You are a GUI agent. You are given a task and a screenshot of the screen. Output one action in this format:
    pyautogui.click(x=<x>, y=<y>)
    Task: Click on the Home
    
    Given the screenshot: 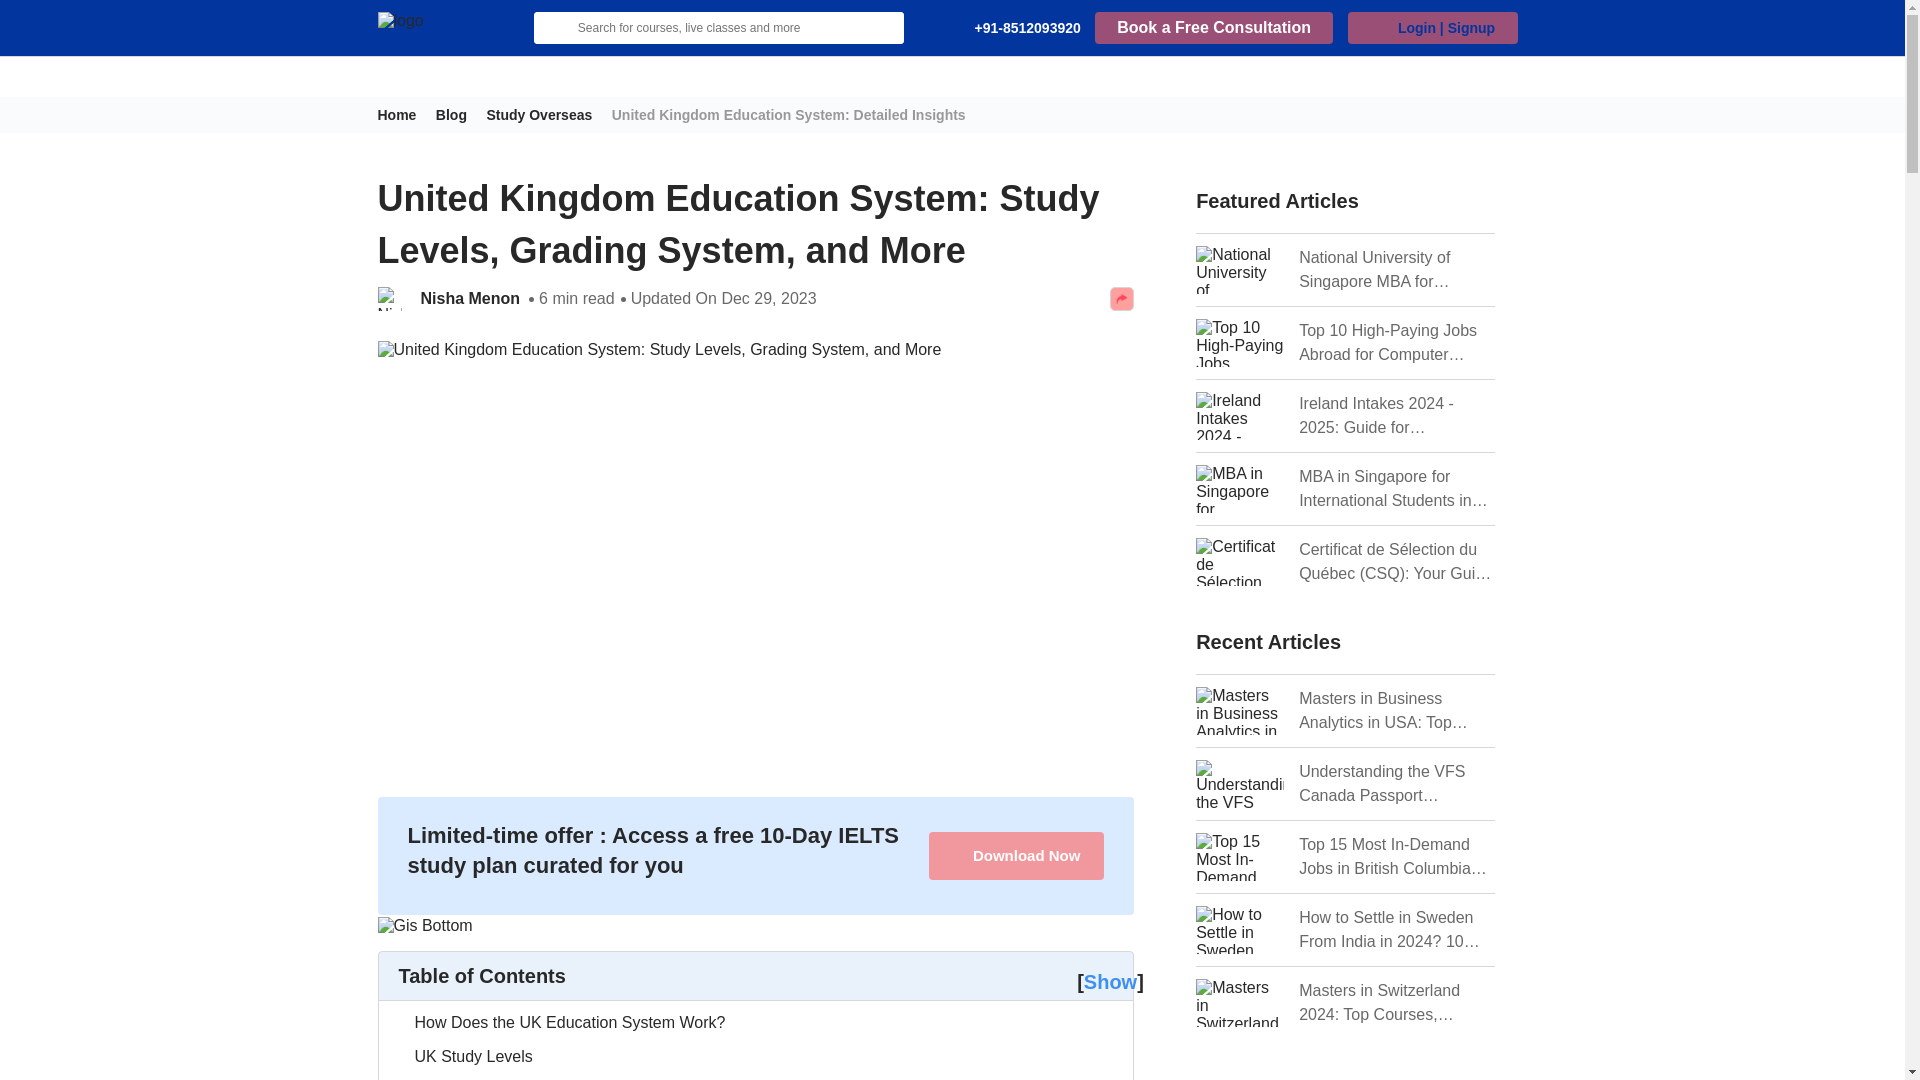 What is the action you would take?
    pyautogui.click(x=405, y=114)
    